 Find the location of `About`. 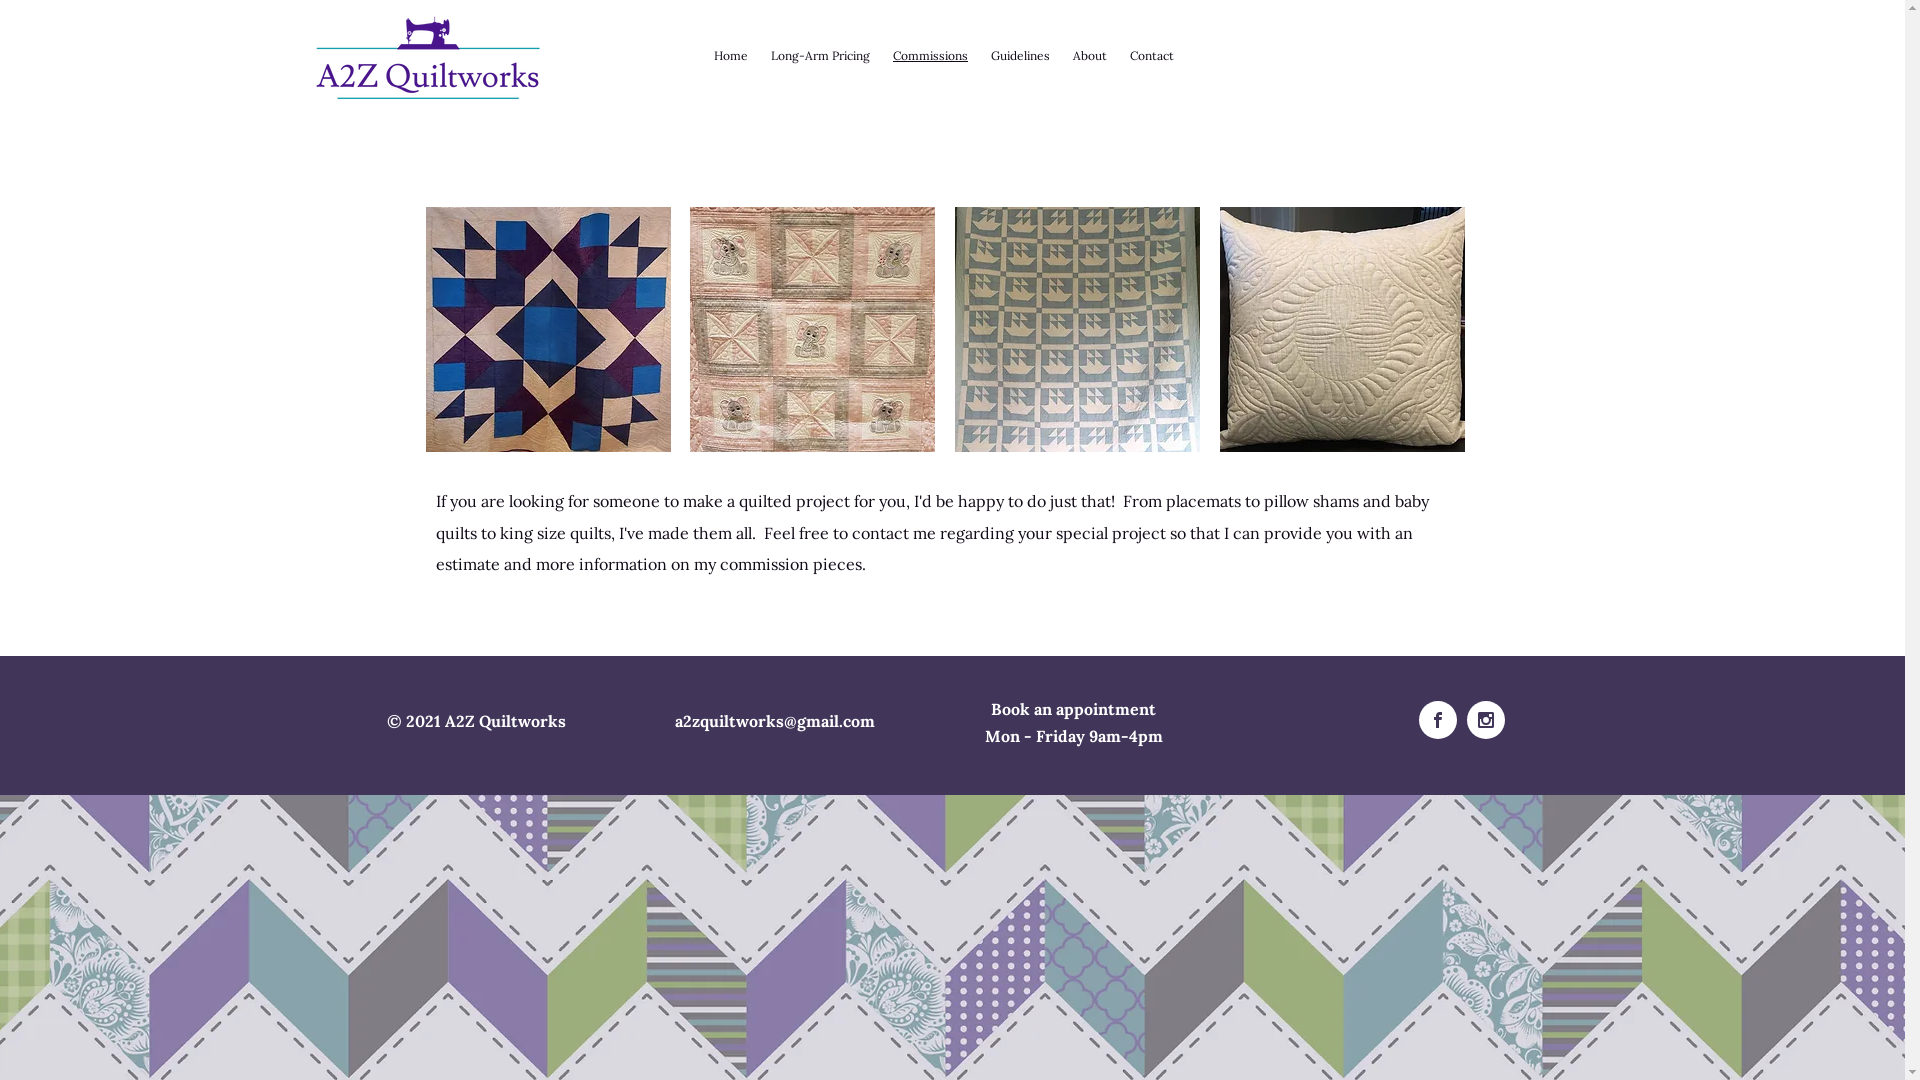

About is located at coordinates (1090, 56).